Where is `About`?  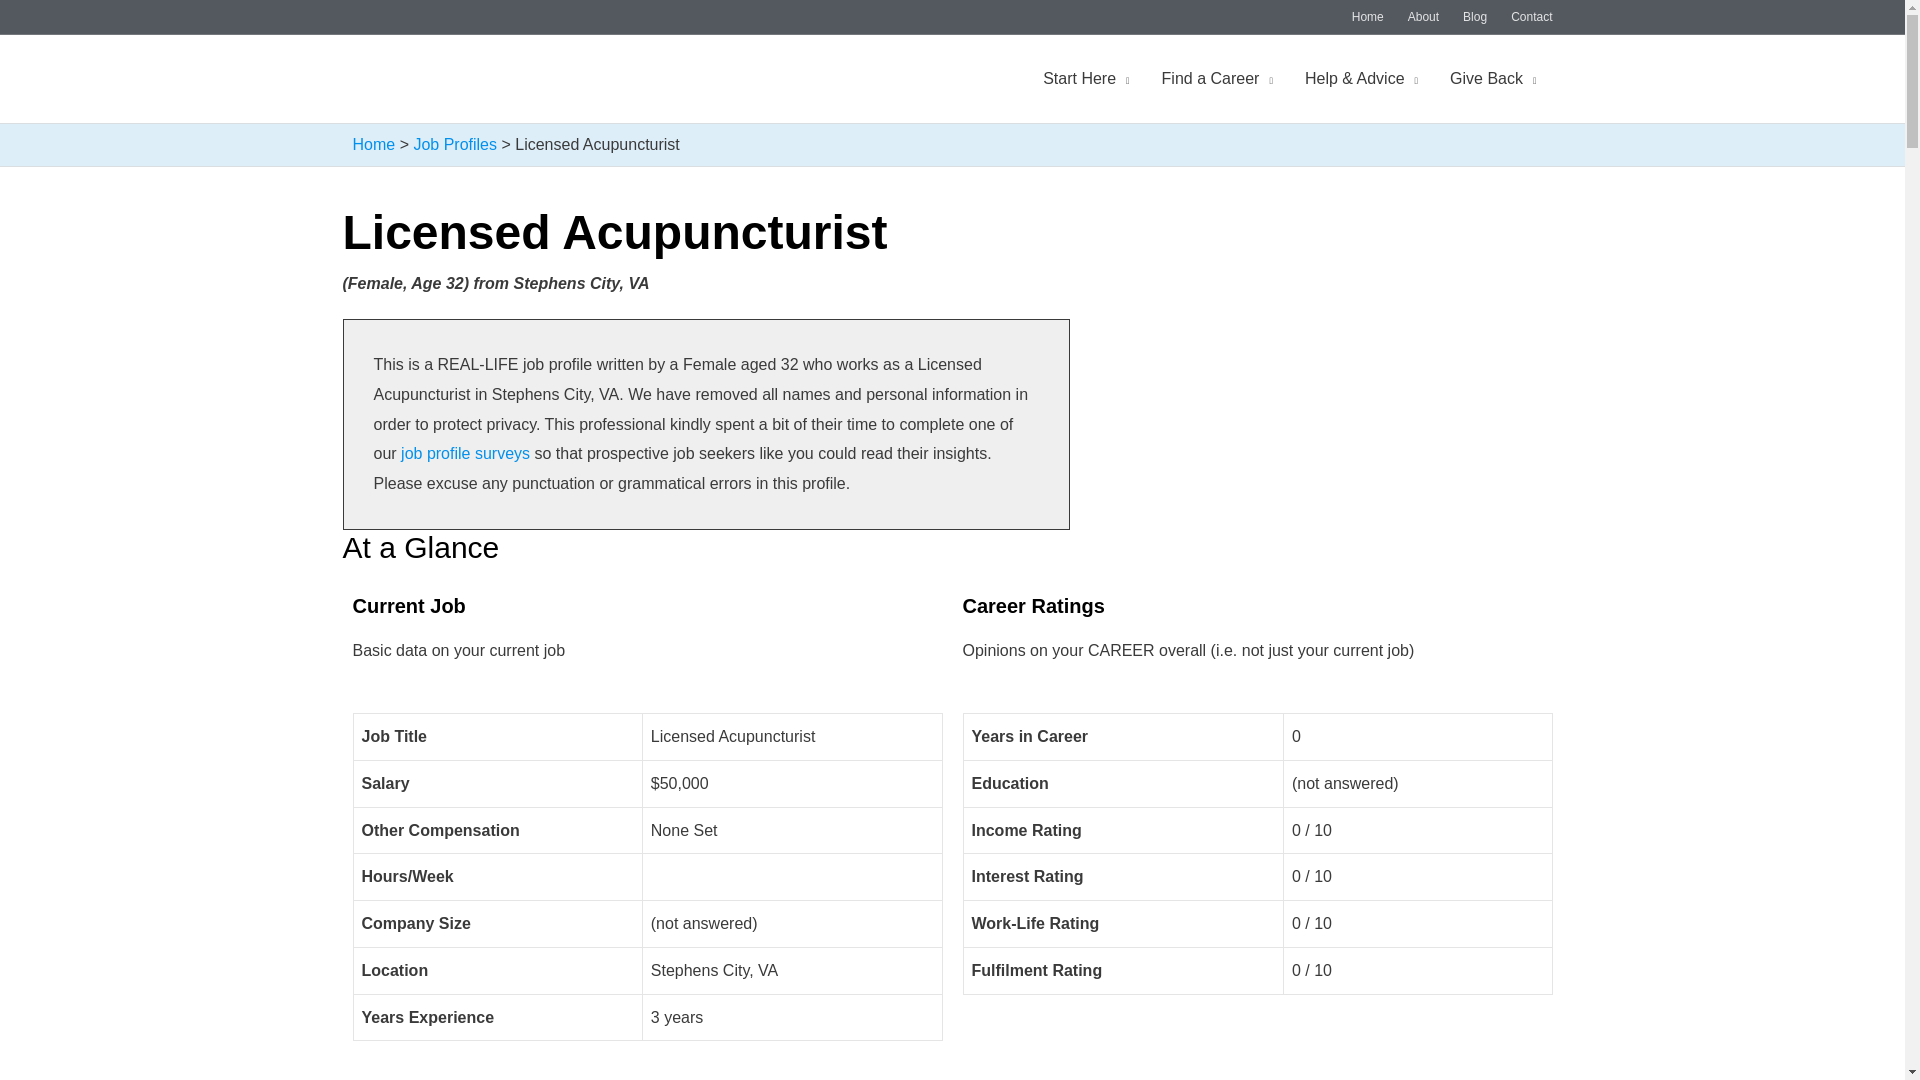
About is located at coordinates (1423, 17).